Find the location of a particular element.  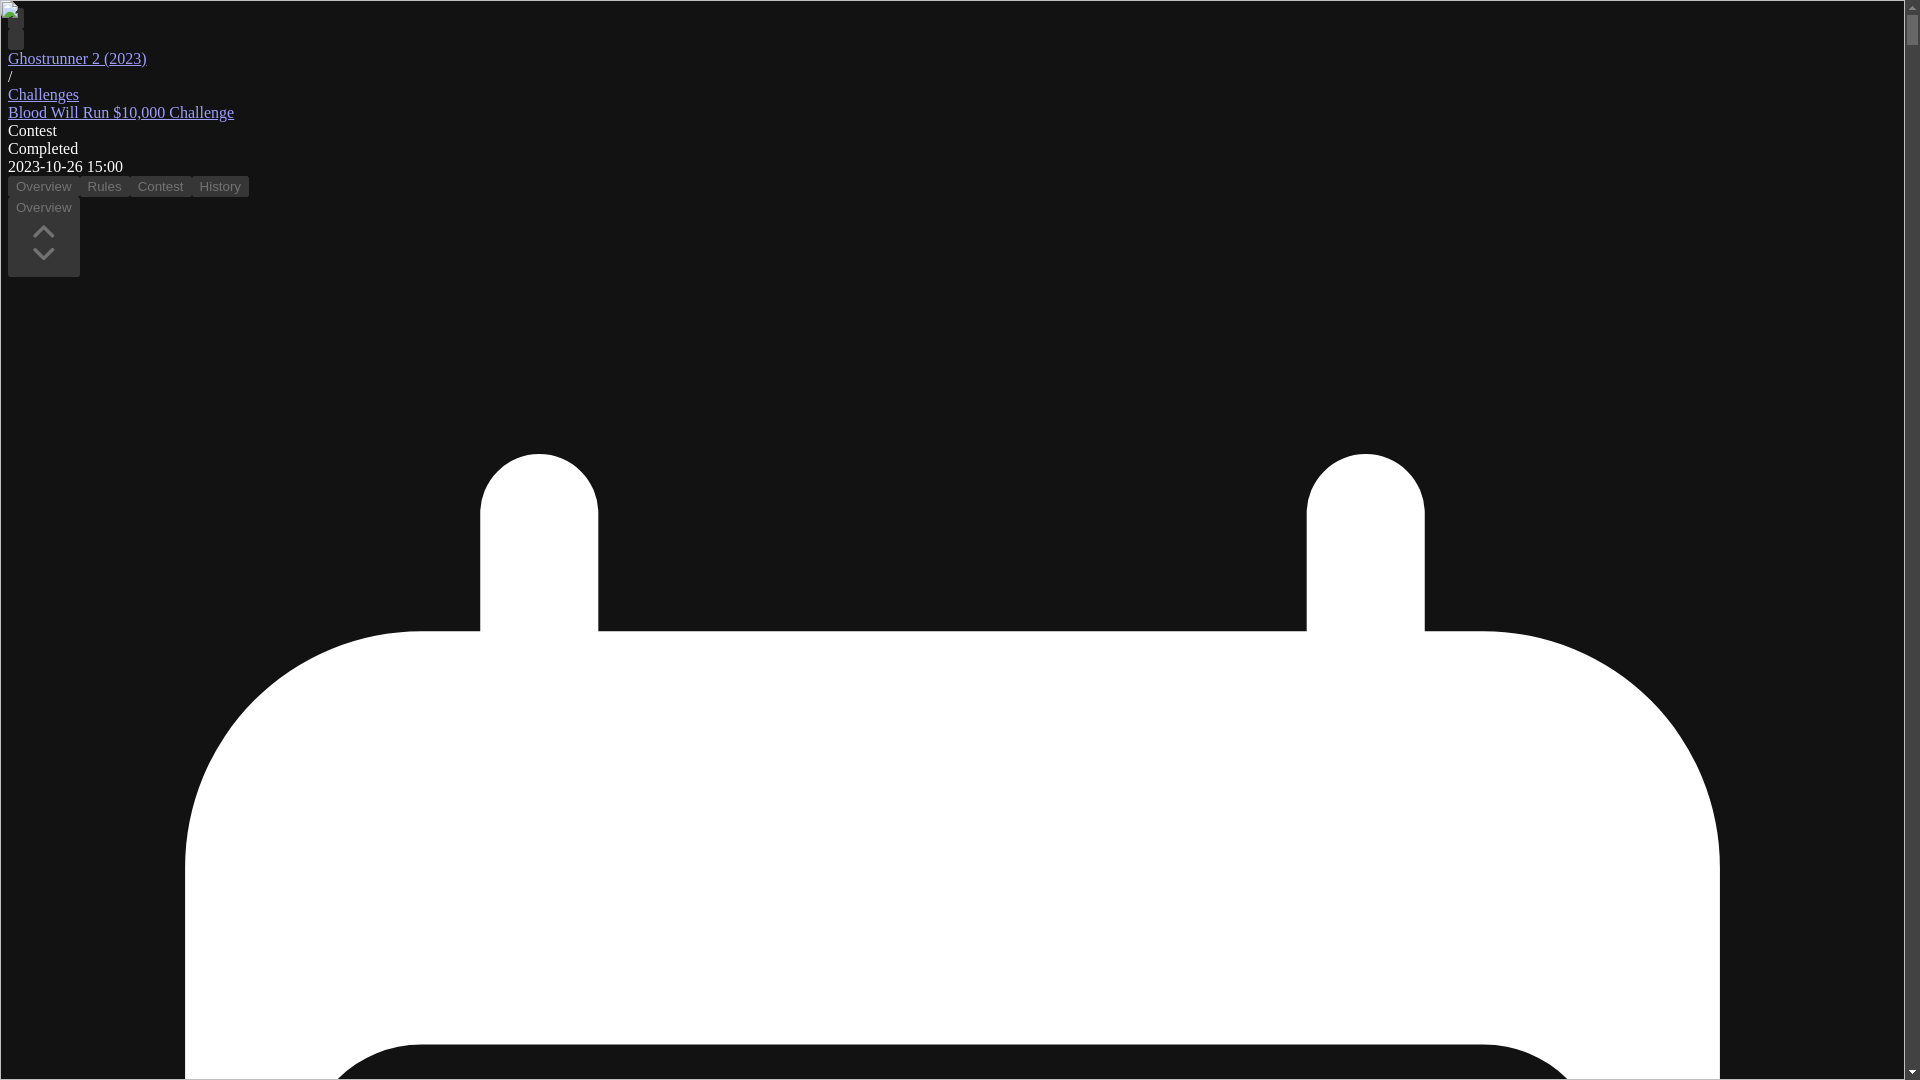

Rules is located at coordinates (105, 186).